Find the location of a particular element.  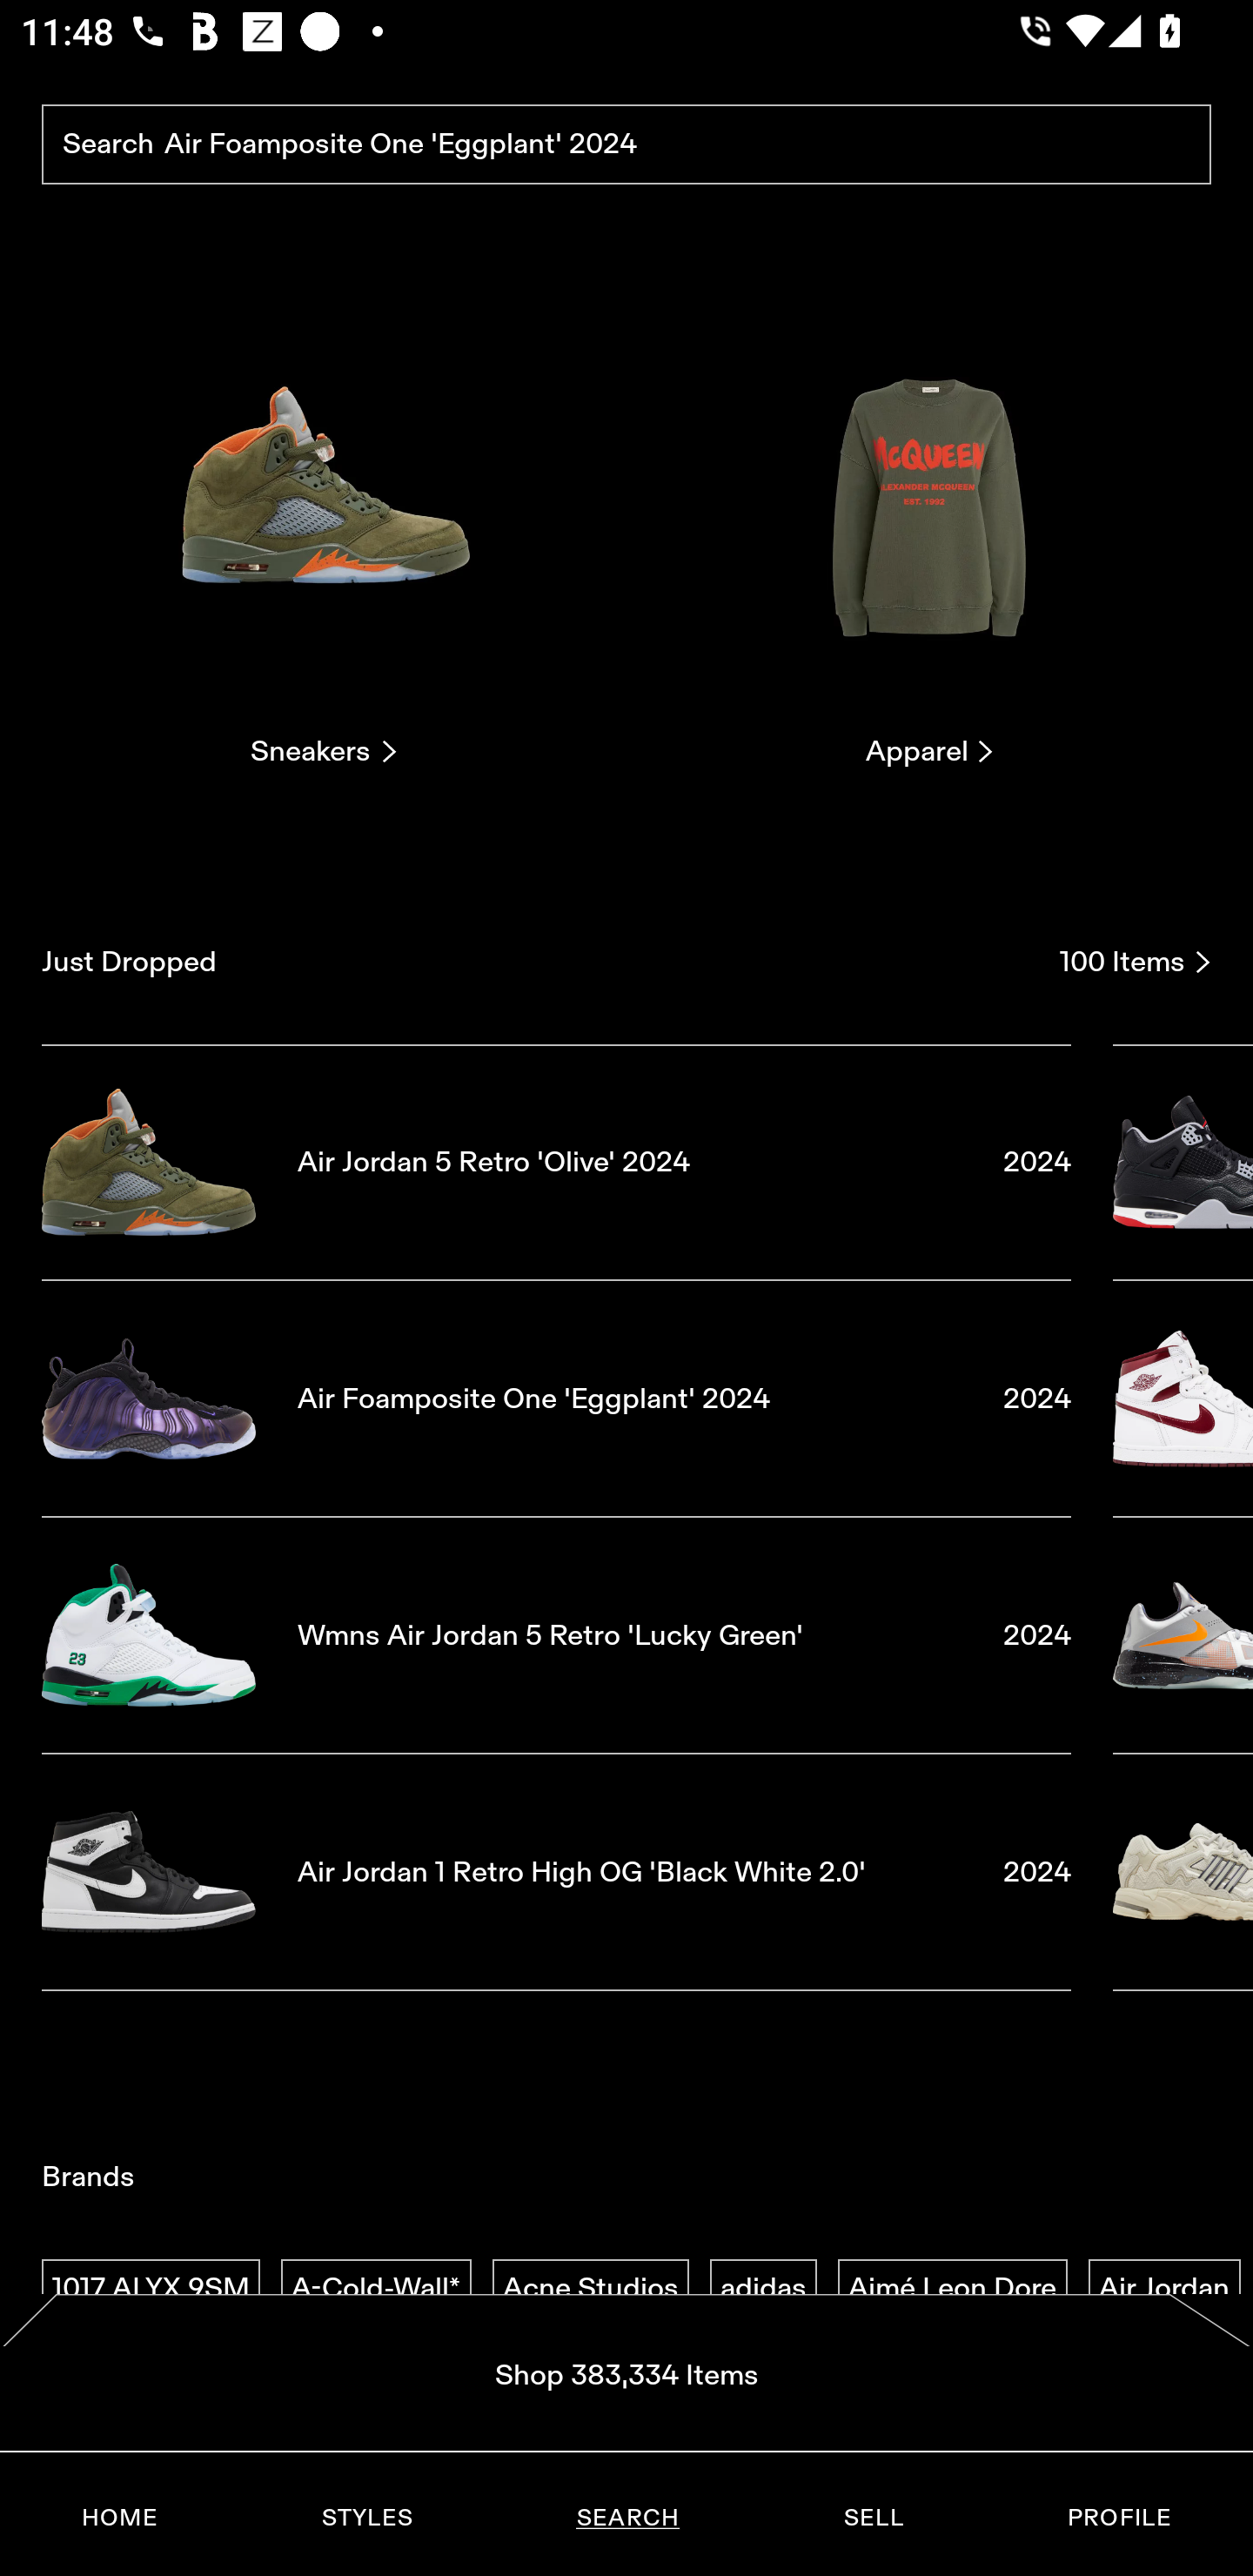

Air Jordan is located at coordinates (1164, 2289).